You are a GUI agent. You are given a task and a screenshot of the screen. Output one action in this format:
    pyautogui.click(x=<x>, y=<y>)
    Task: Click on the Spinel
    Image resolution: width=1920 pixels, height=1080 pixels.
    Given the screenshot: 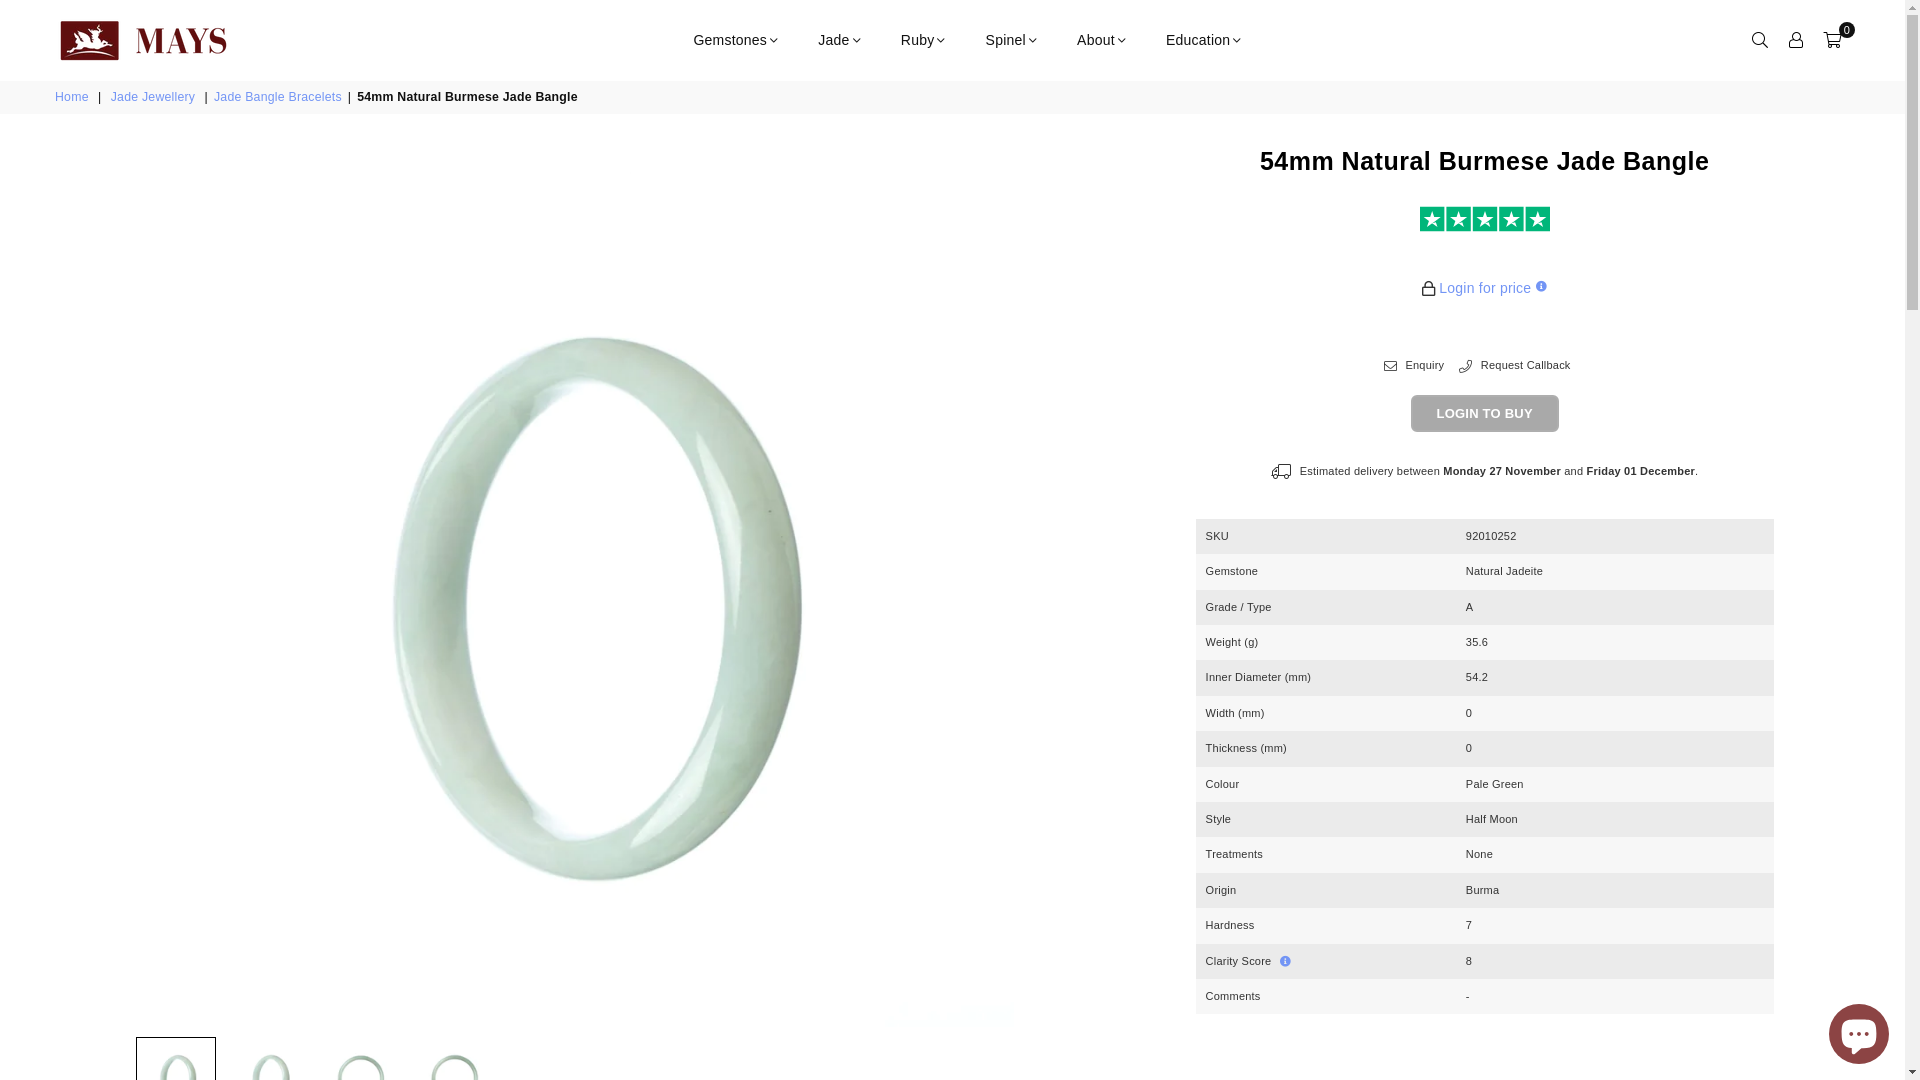 What is the action you would take?
    pyautogui.click(x=1012, y=40)
    